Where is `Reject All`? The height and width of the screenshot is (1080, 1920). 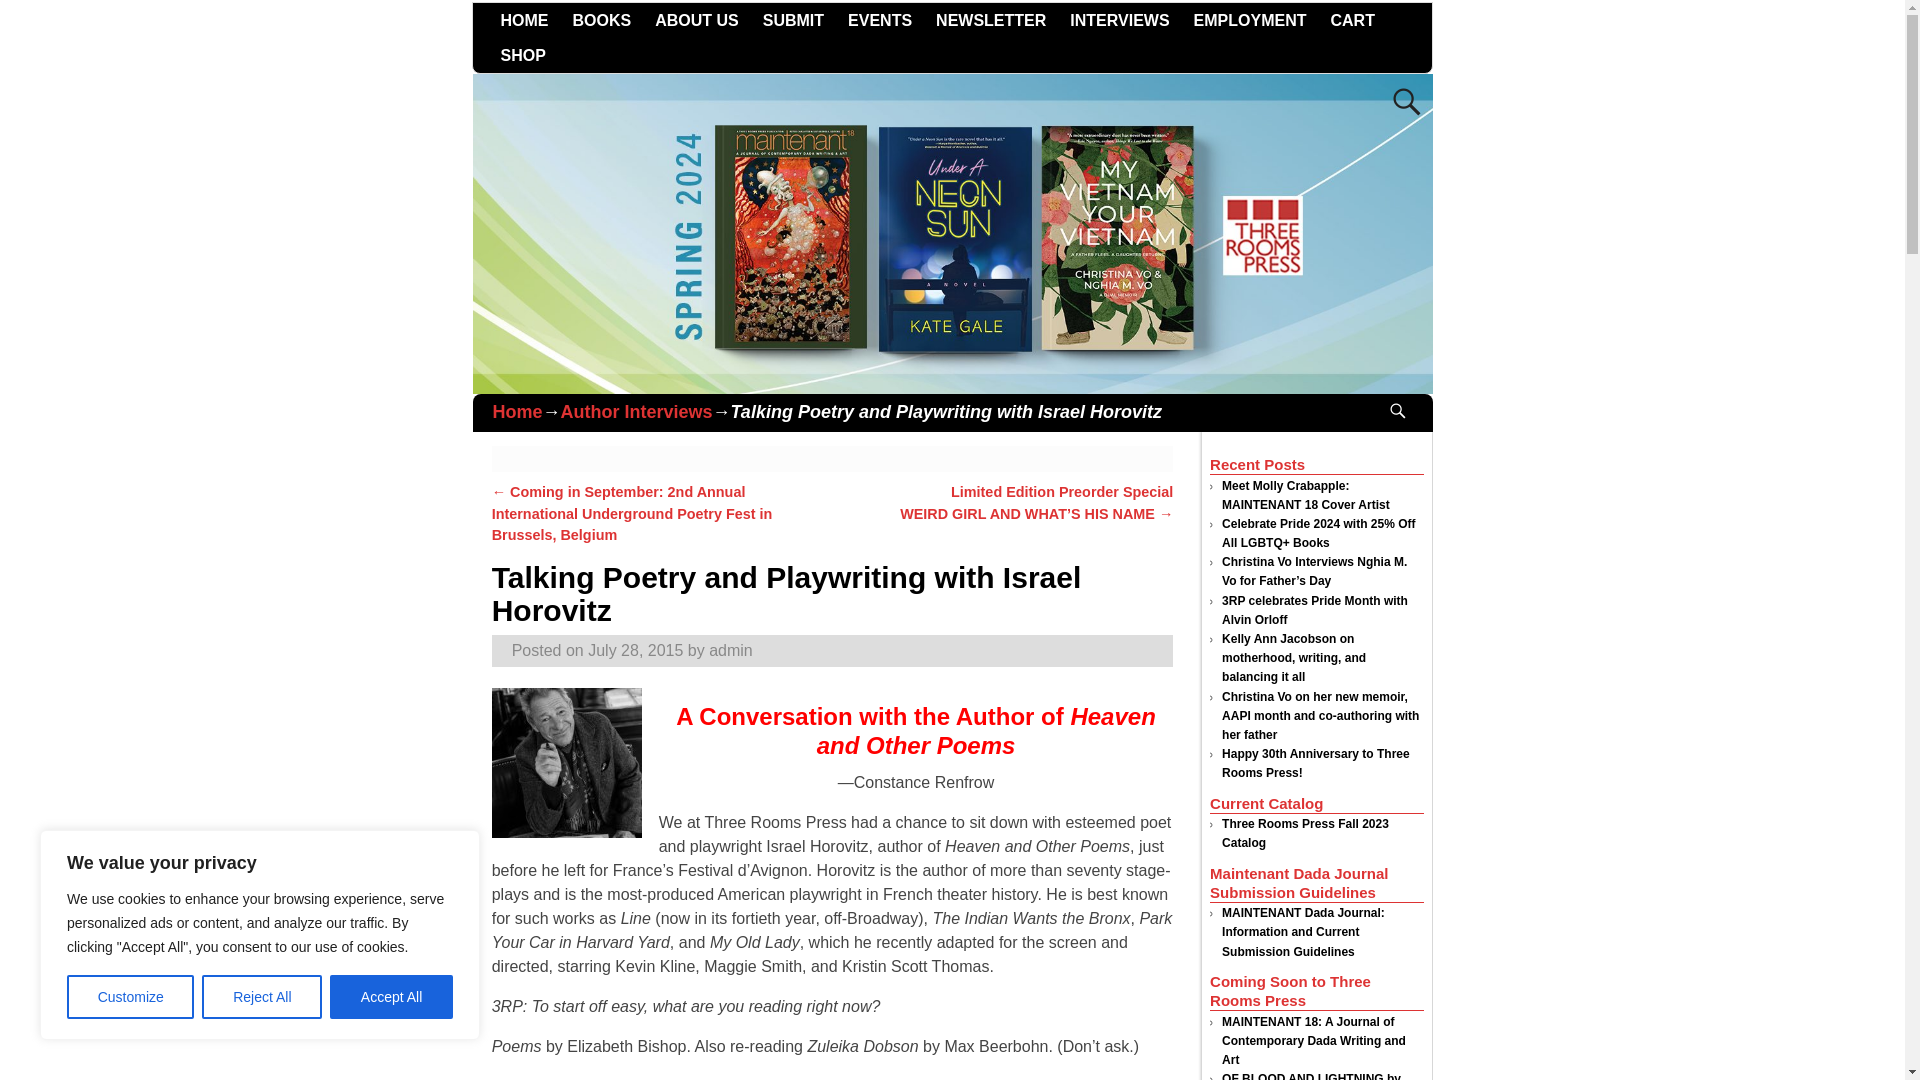 Reject All is located at coordinates (262, 997).